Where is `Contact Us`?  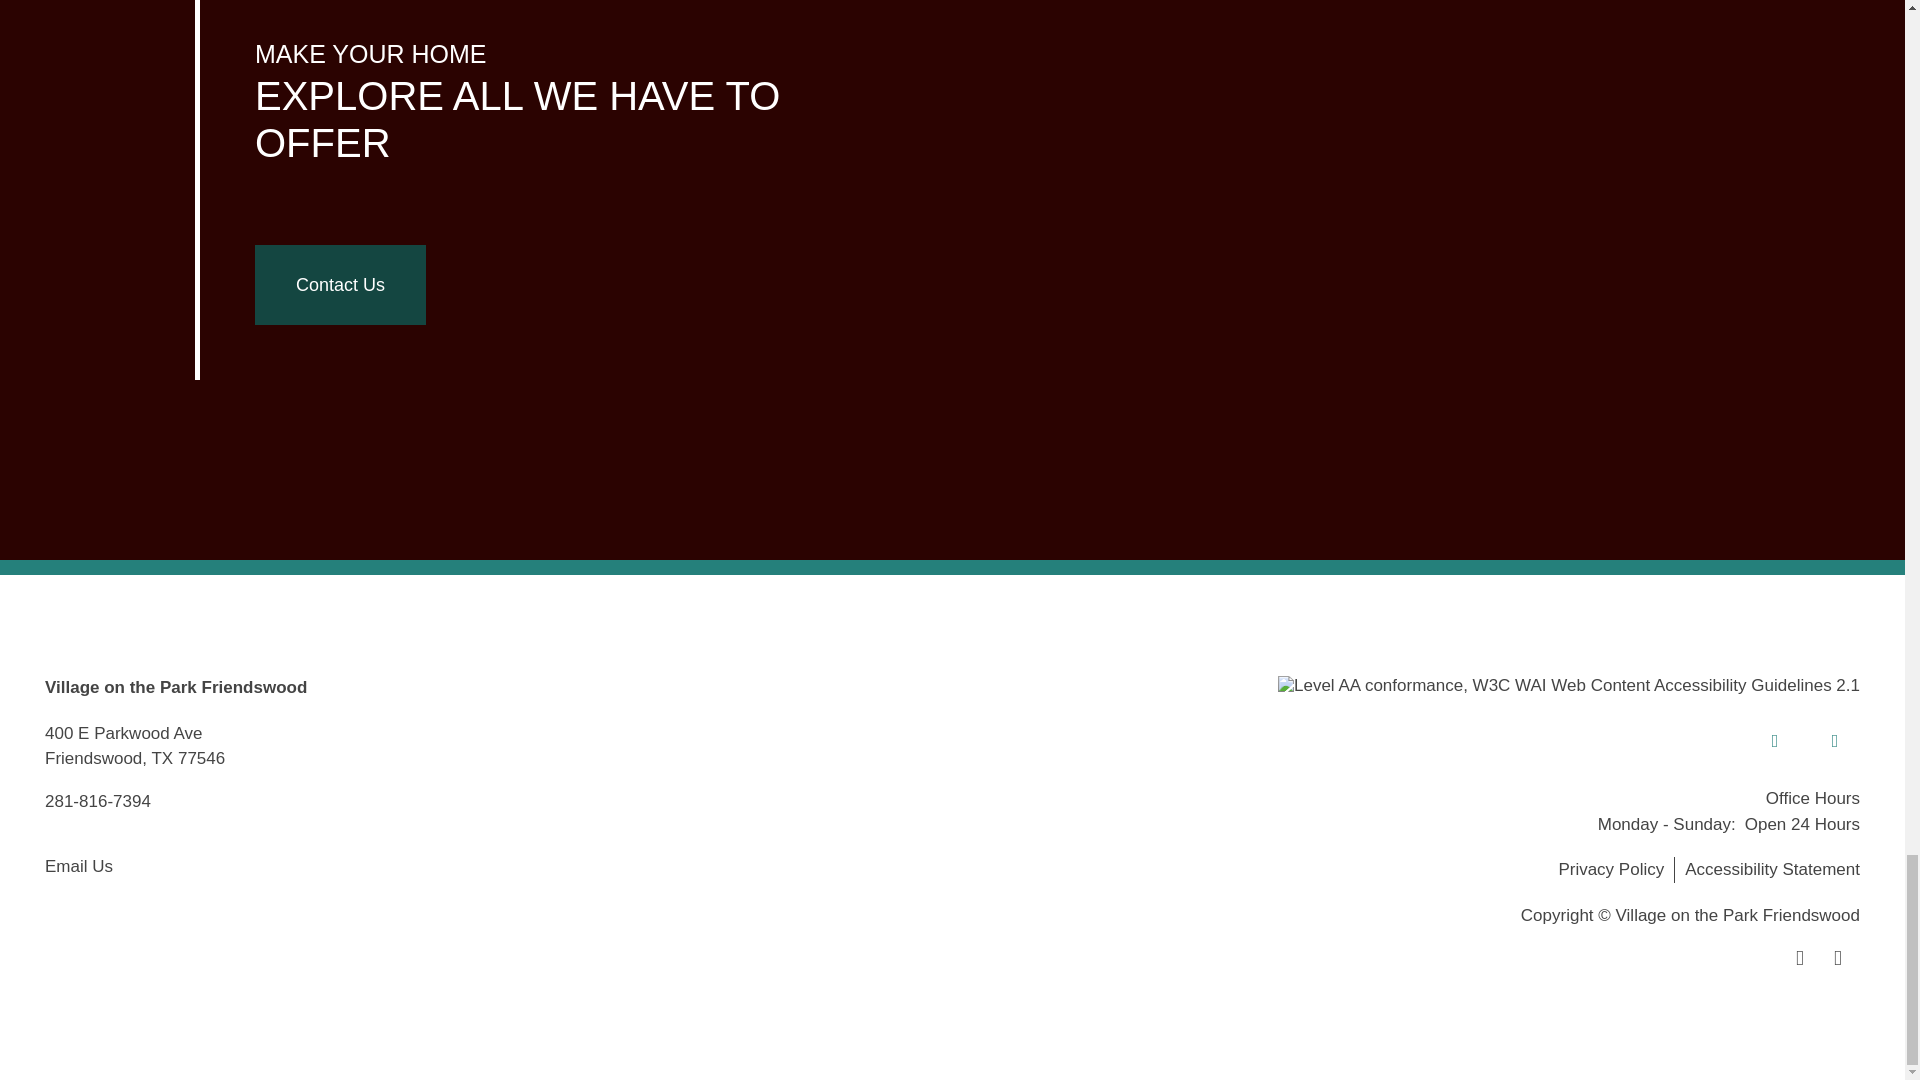 Contact Us is located at coordinates (340, 285).